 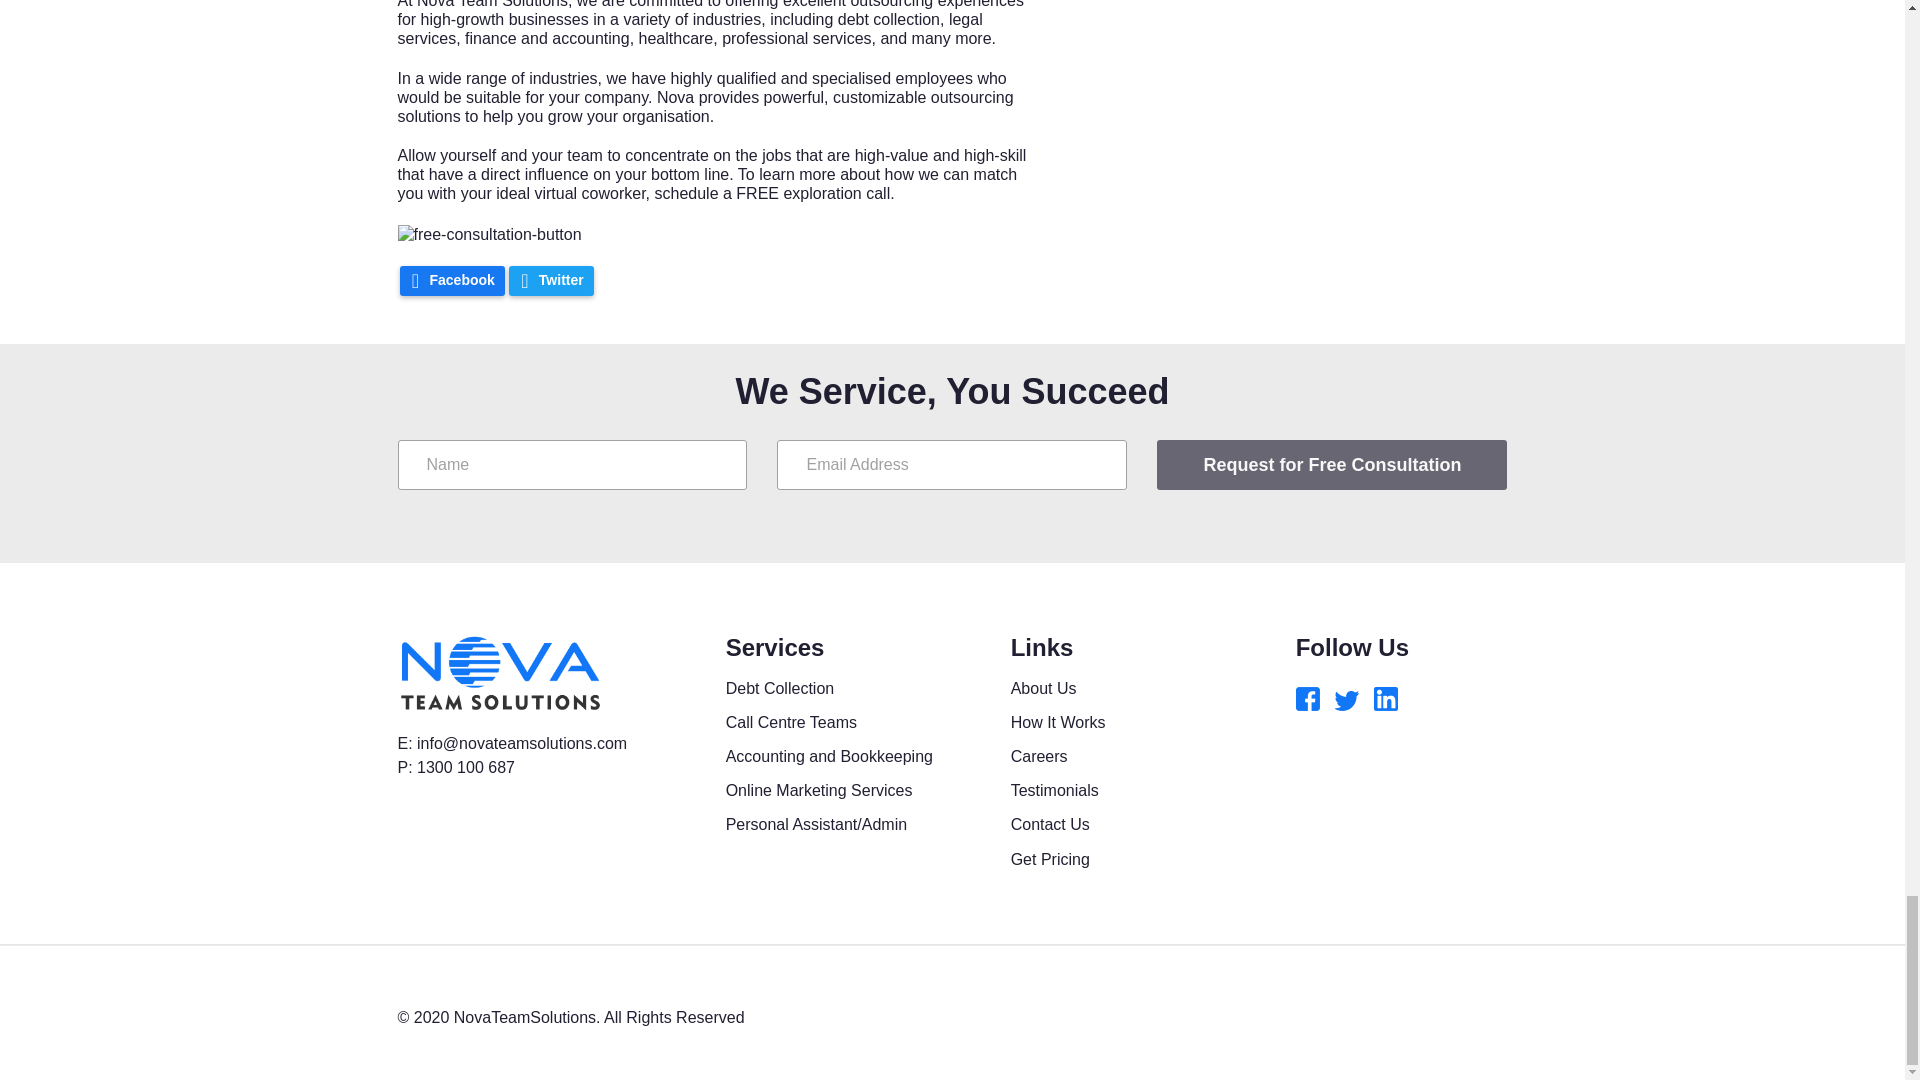 I want to click on Facebook, so click(x=452, y=280).